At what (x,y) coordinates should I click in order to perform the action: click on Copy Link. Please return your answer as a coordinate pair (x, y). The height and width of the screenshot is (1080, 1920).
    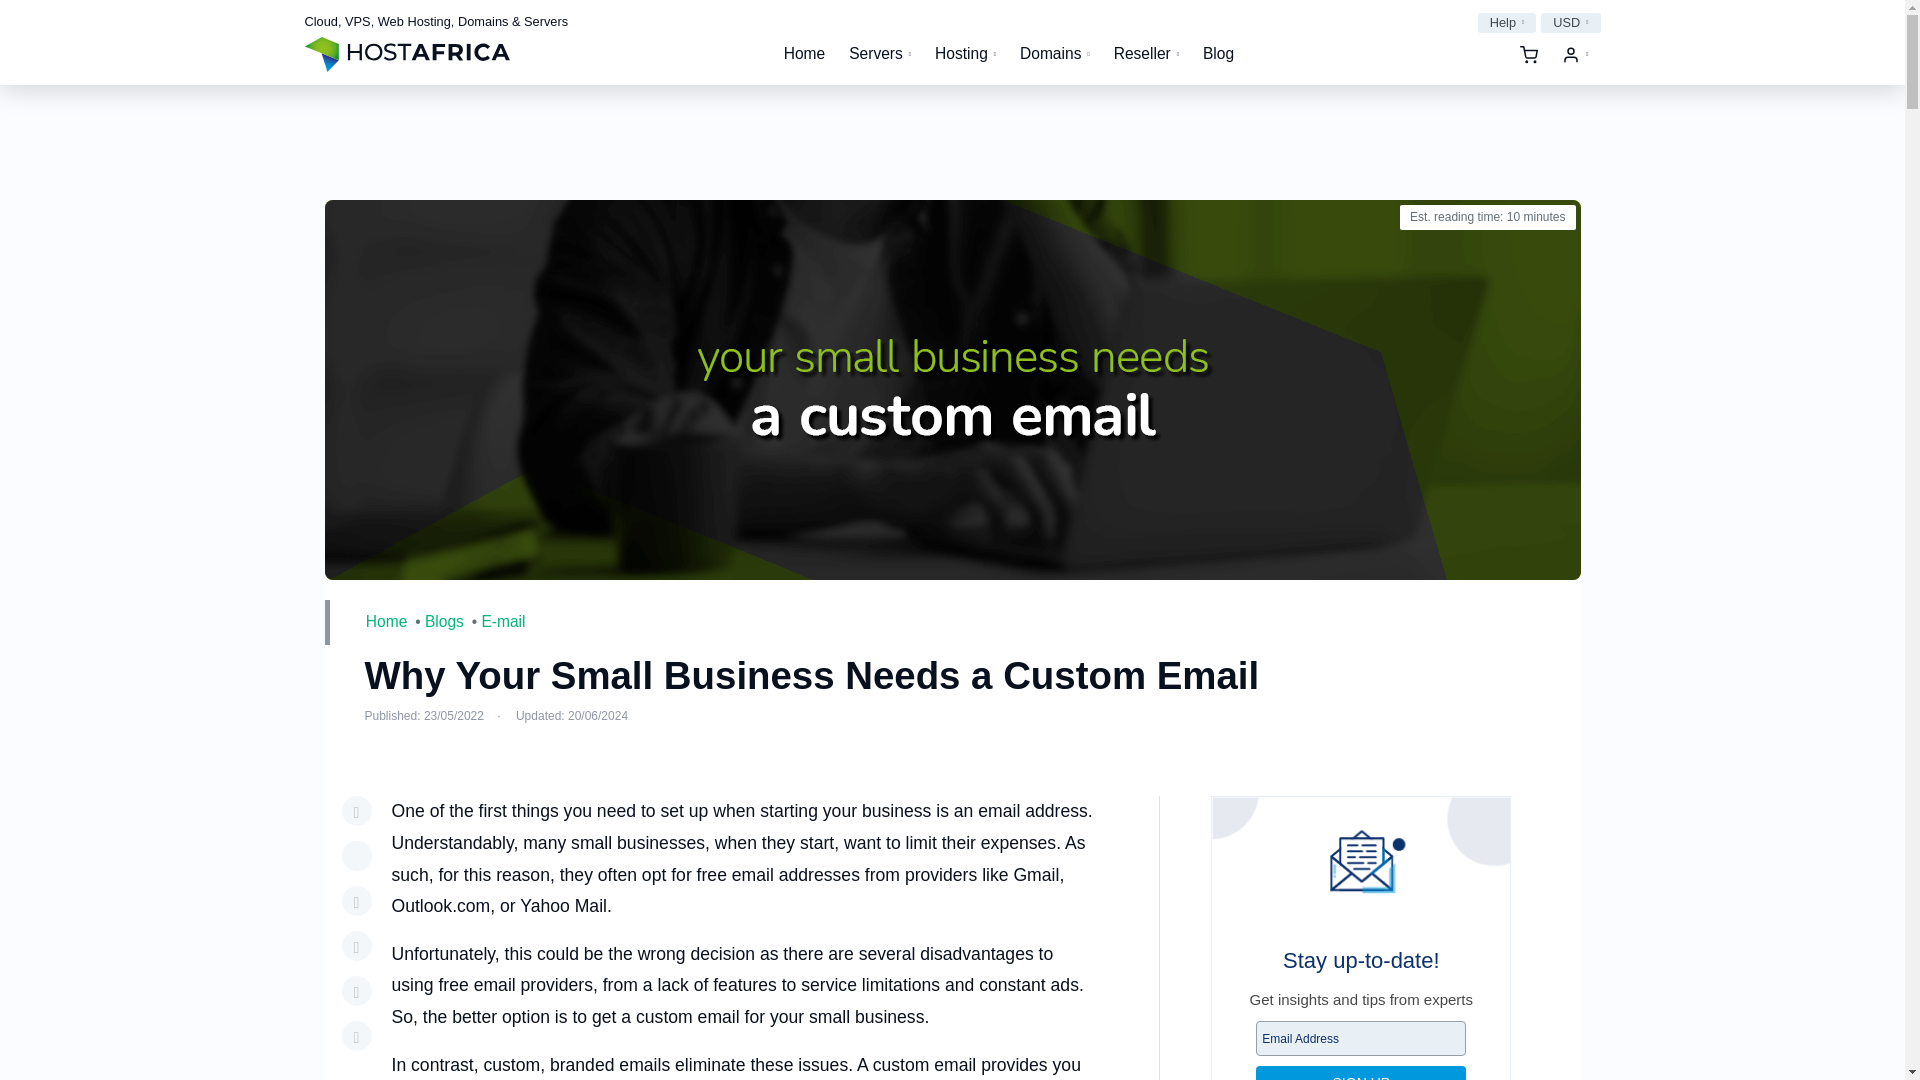
    Looking at the image, I should click on (356, 1035).